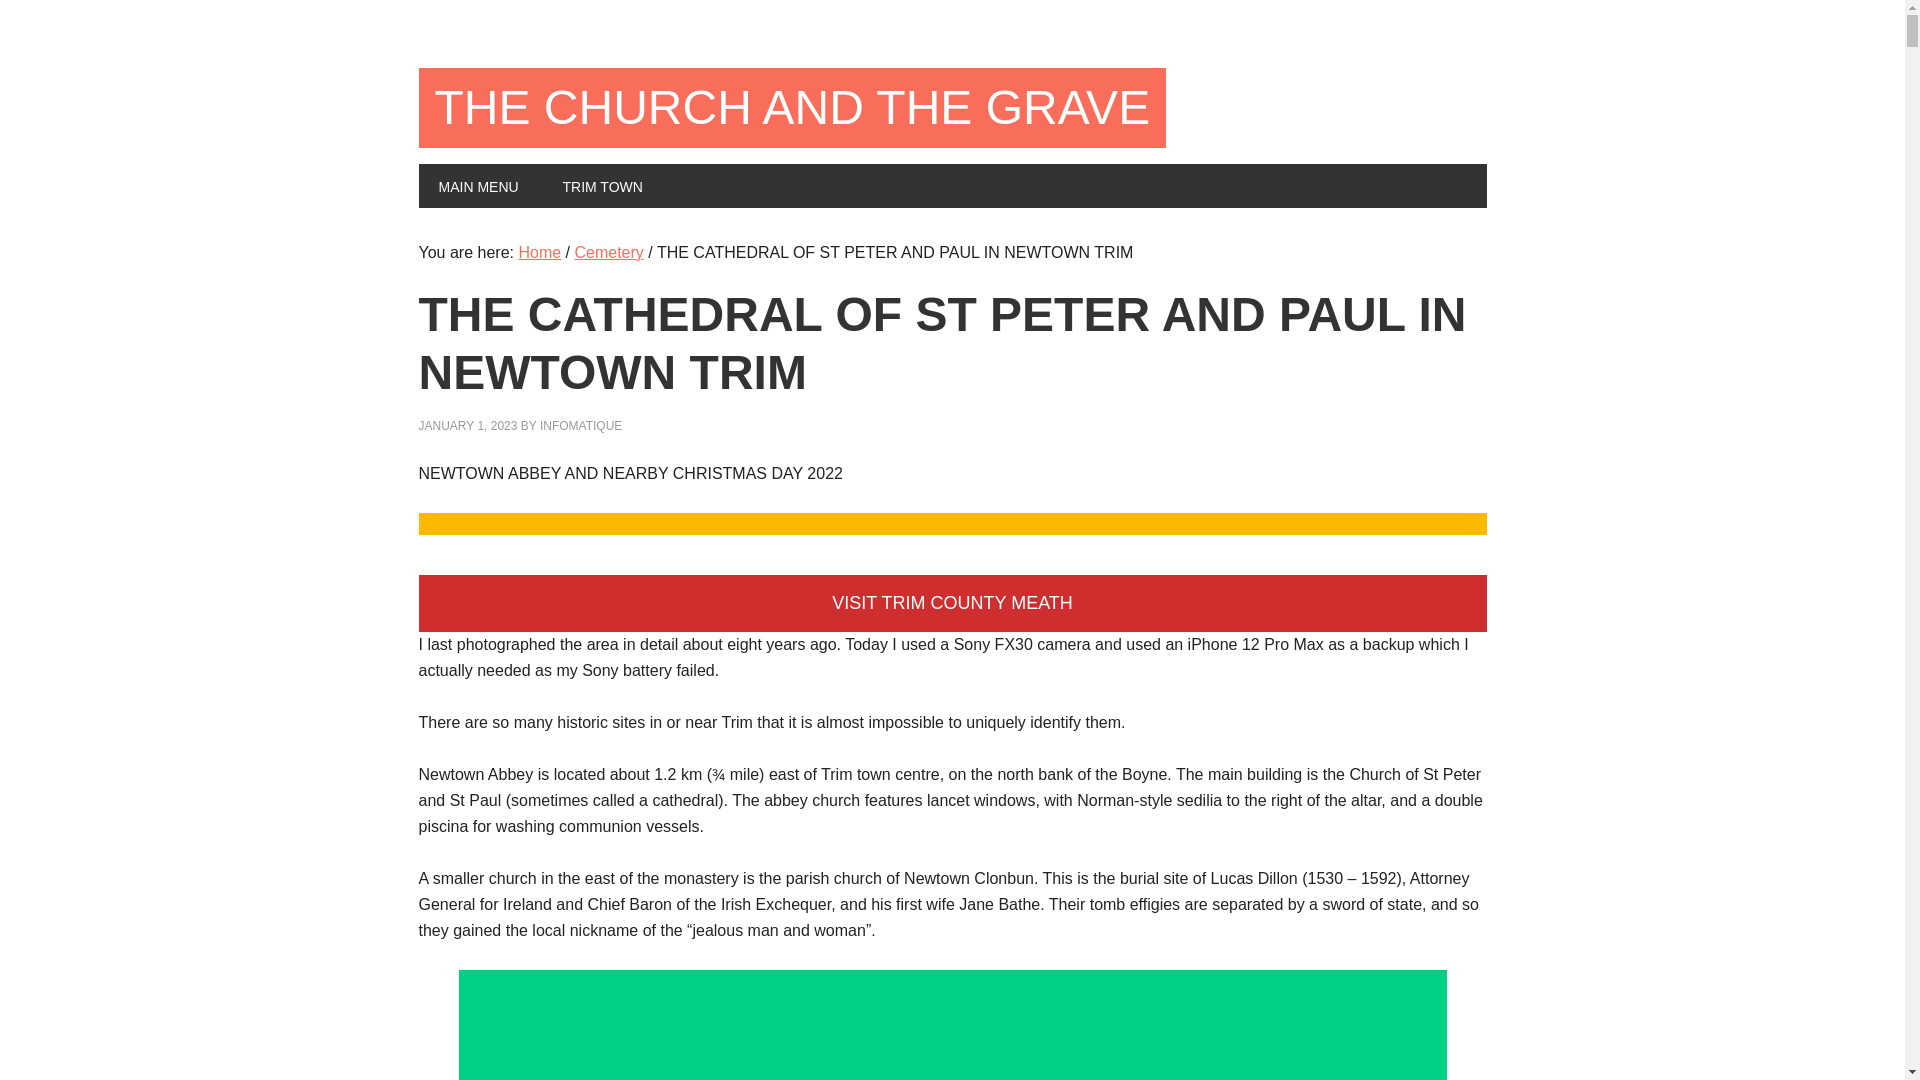 This screenshot has height=1080, width=1920. Describe the element at coordinates (602, 186) in the screenshot. I see `TRIM TOWN` at that location.